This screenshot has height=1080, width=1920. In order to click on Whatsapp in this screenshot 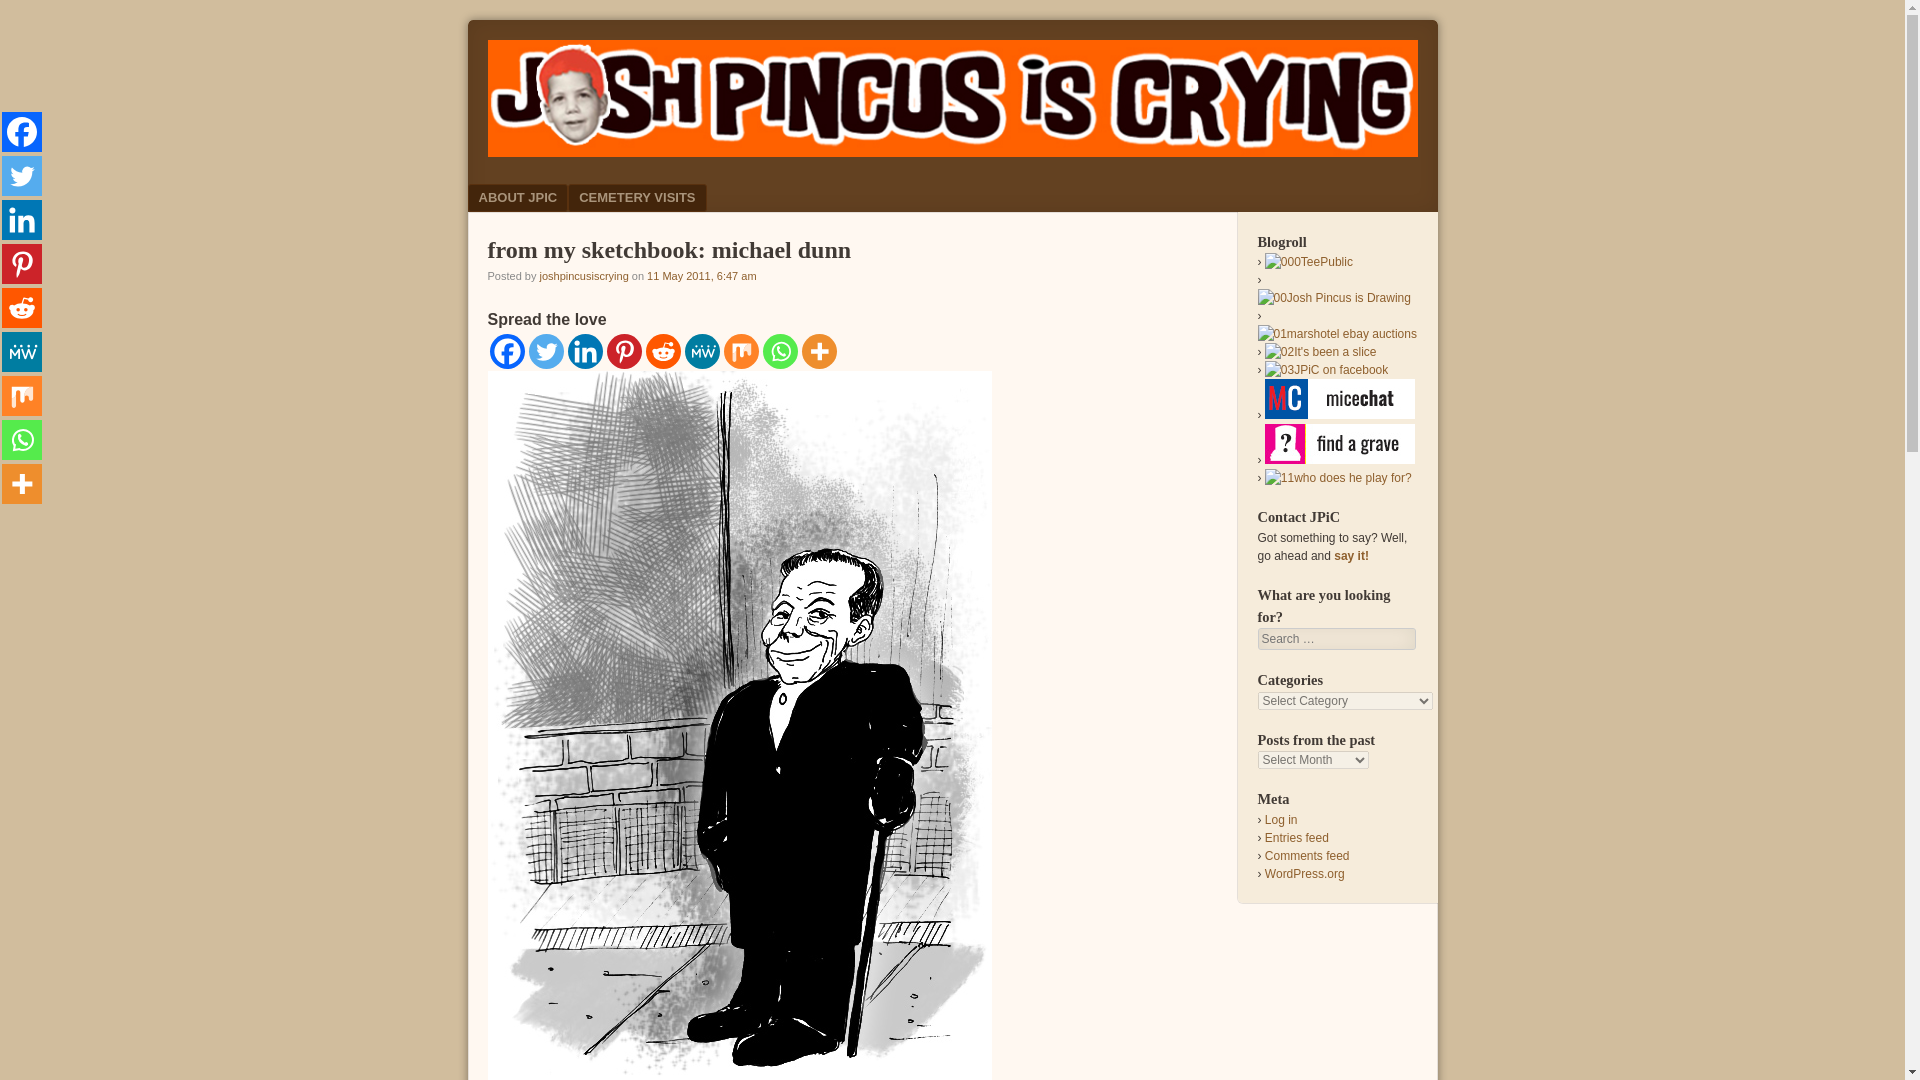, I will do `click(779, 351)`.